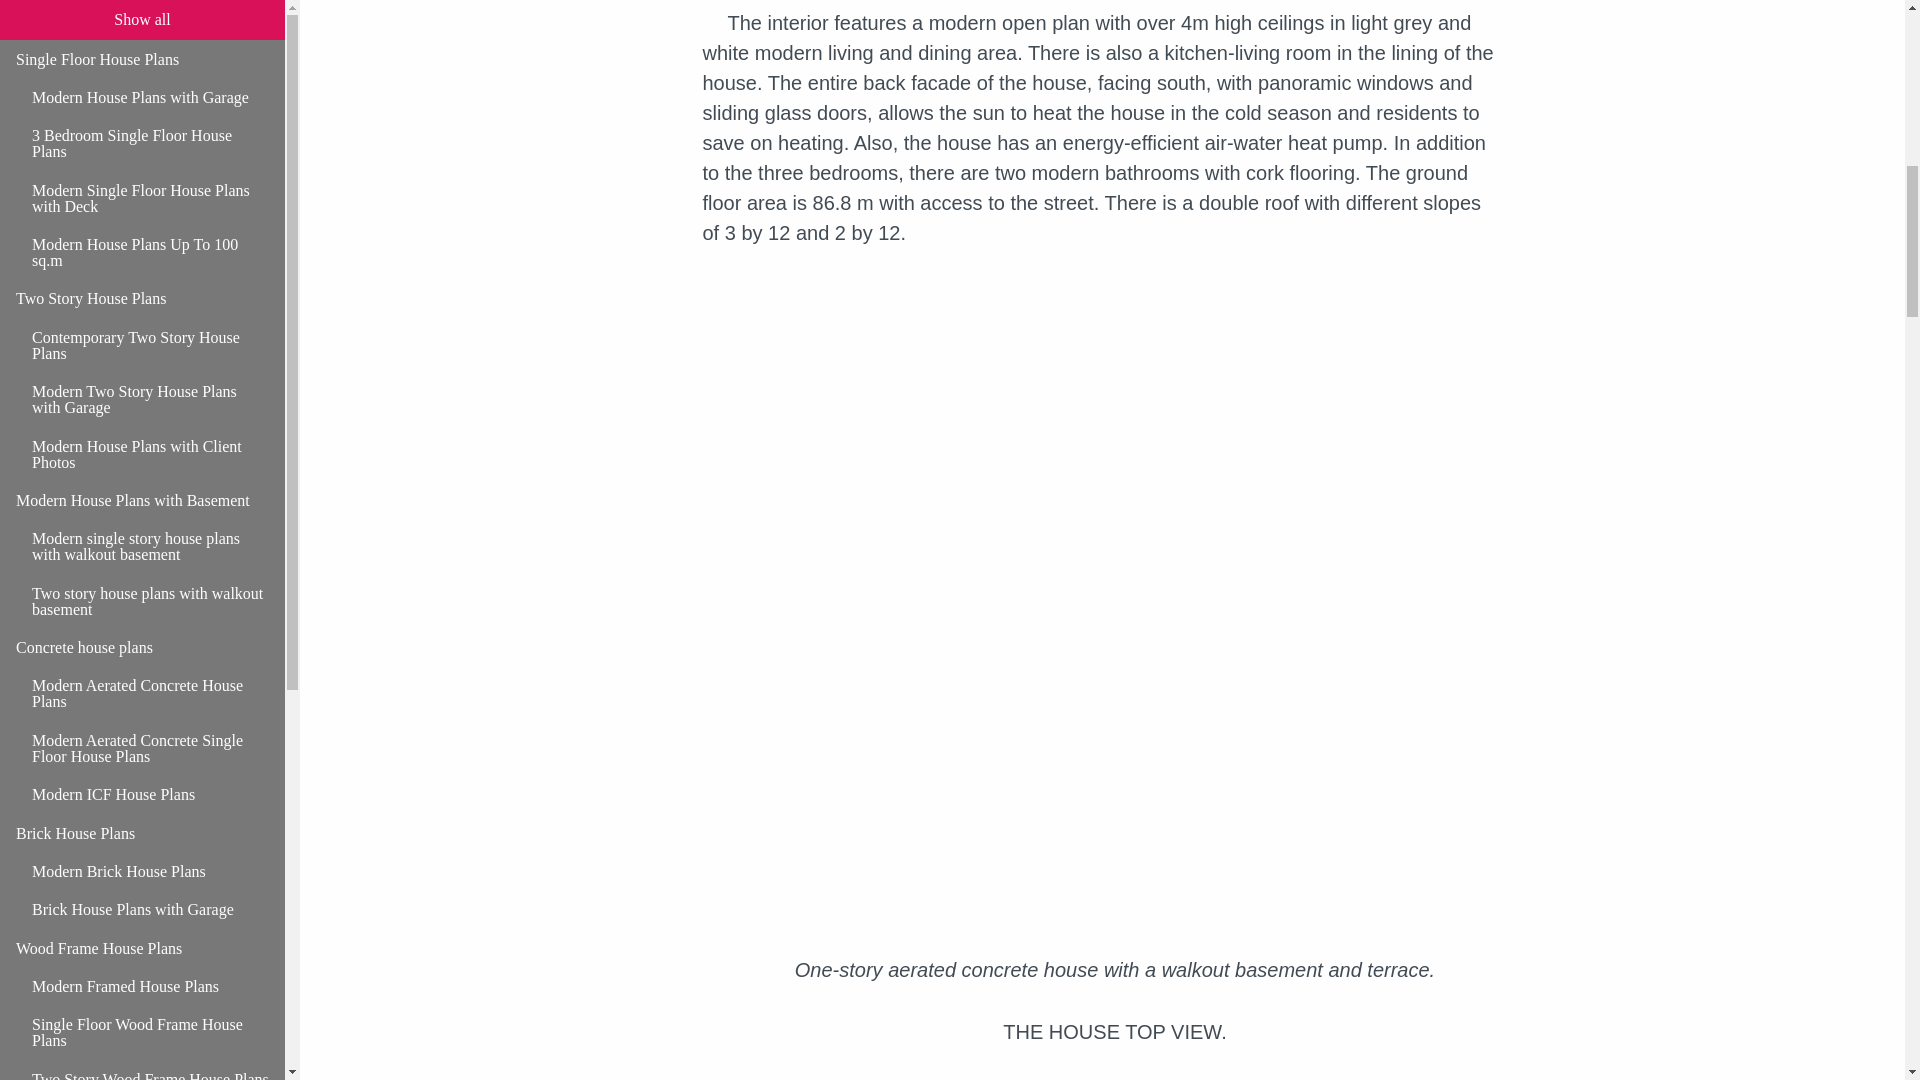 The width and height of the screenshot is (1920, 1080). Describe the element at coordinates (142, 76) in the screenshot. I see `Design Ideas` at that location.